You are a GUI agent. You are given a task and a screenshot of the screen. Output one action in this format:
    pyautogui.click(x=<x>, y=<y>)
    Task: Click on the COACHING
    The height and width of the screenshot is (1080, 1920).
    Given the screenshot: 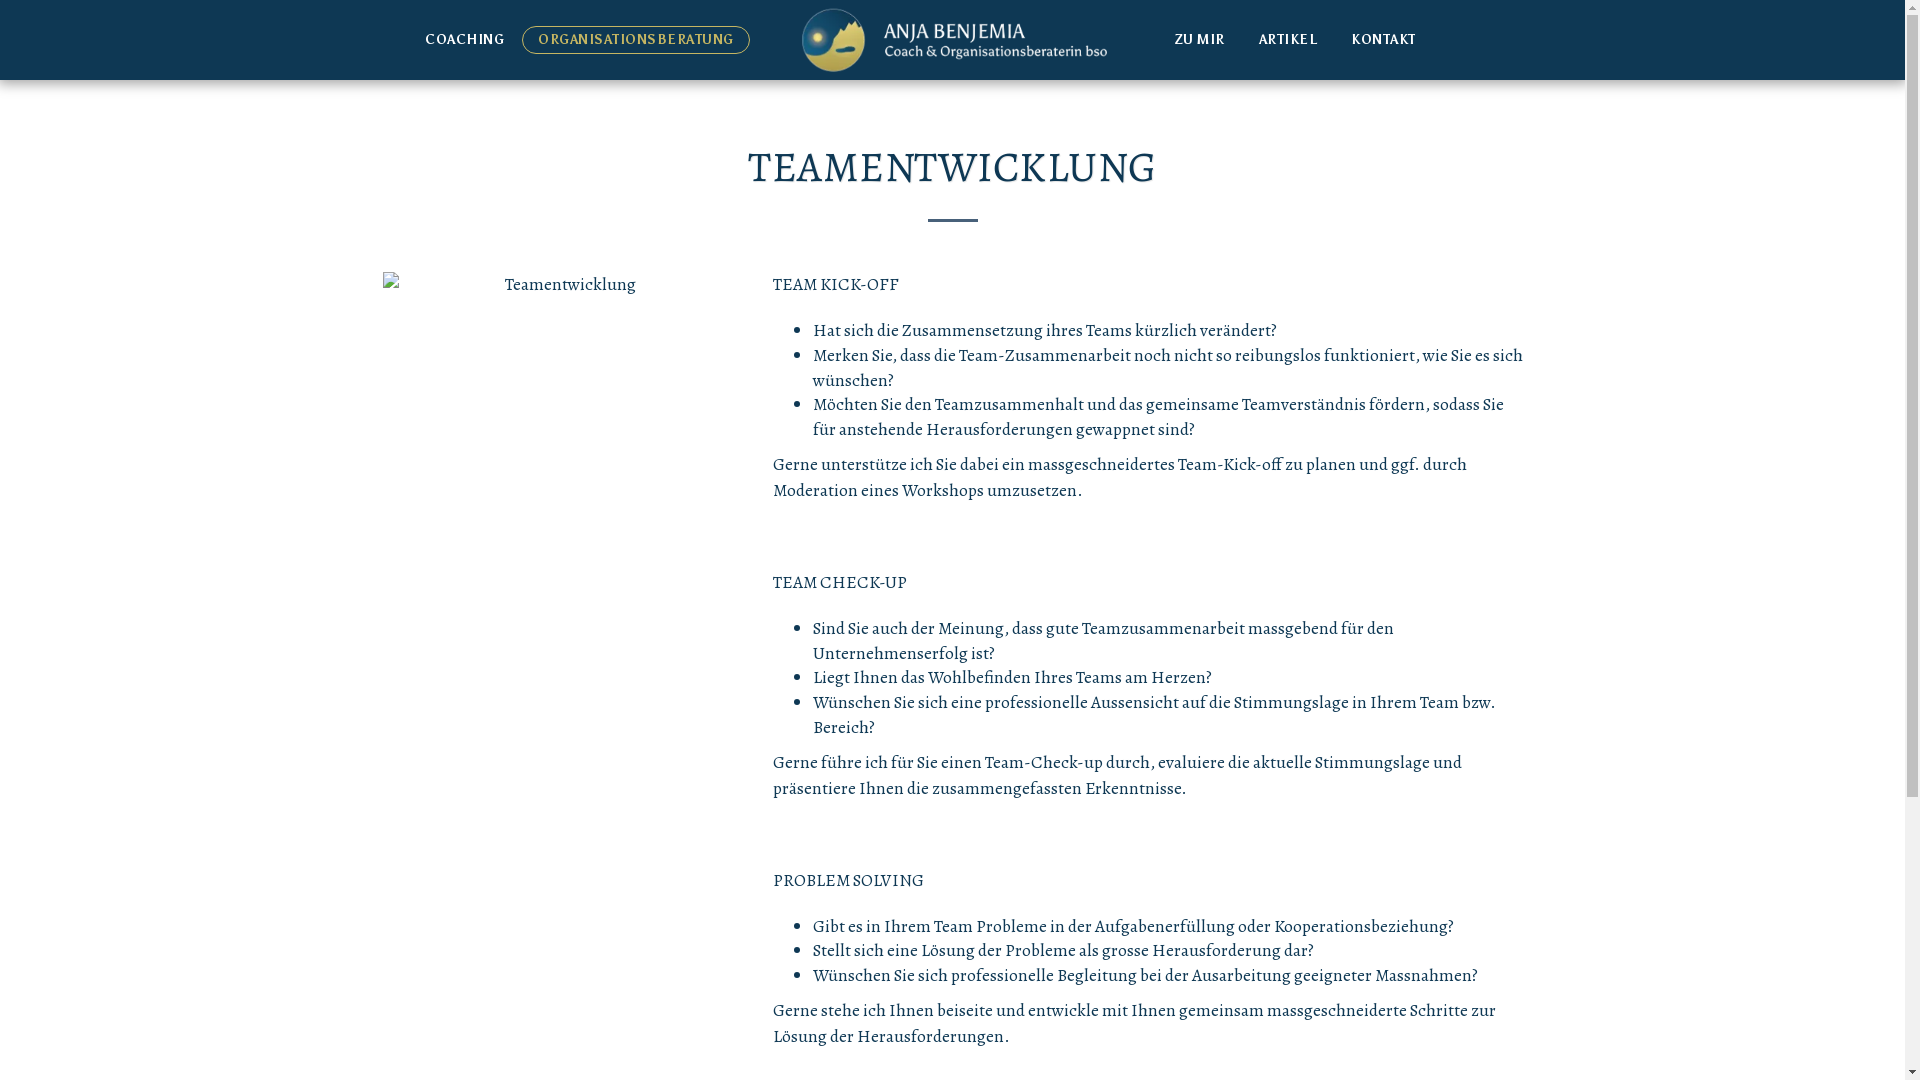 What is the action you would take?
    pyautogui.click(x=464, y=40)
    